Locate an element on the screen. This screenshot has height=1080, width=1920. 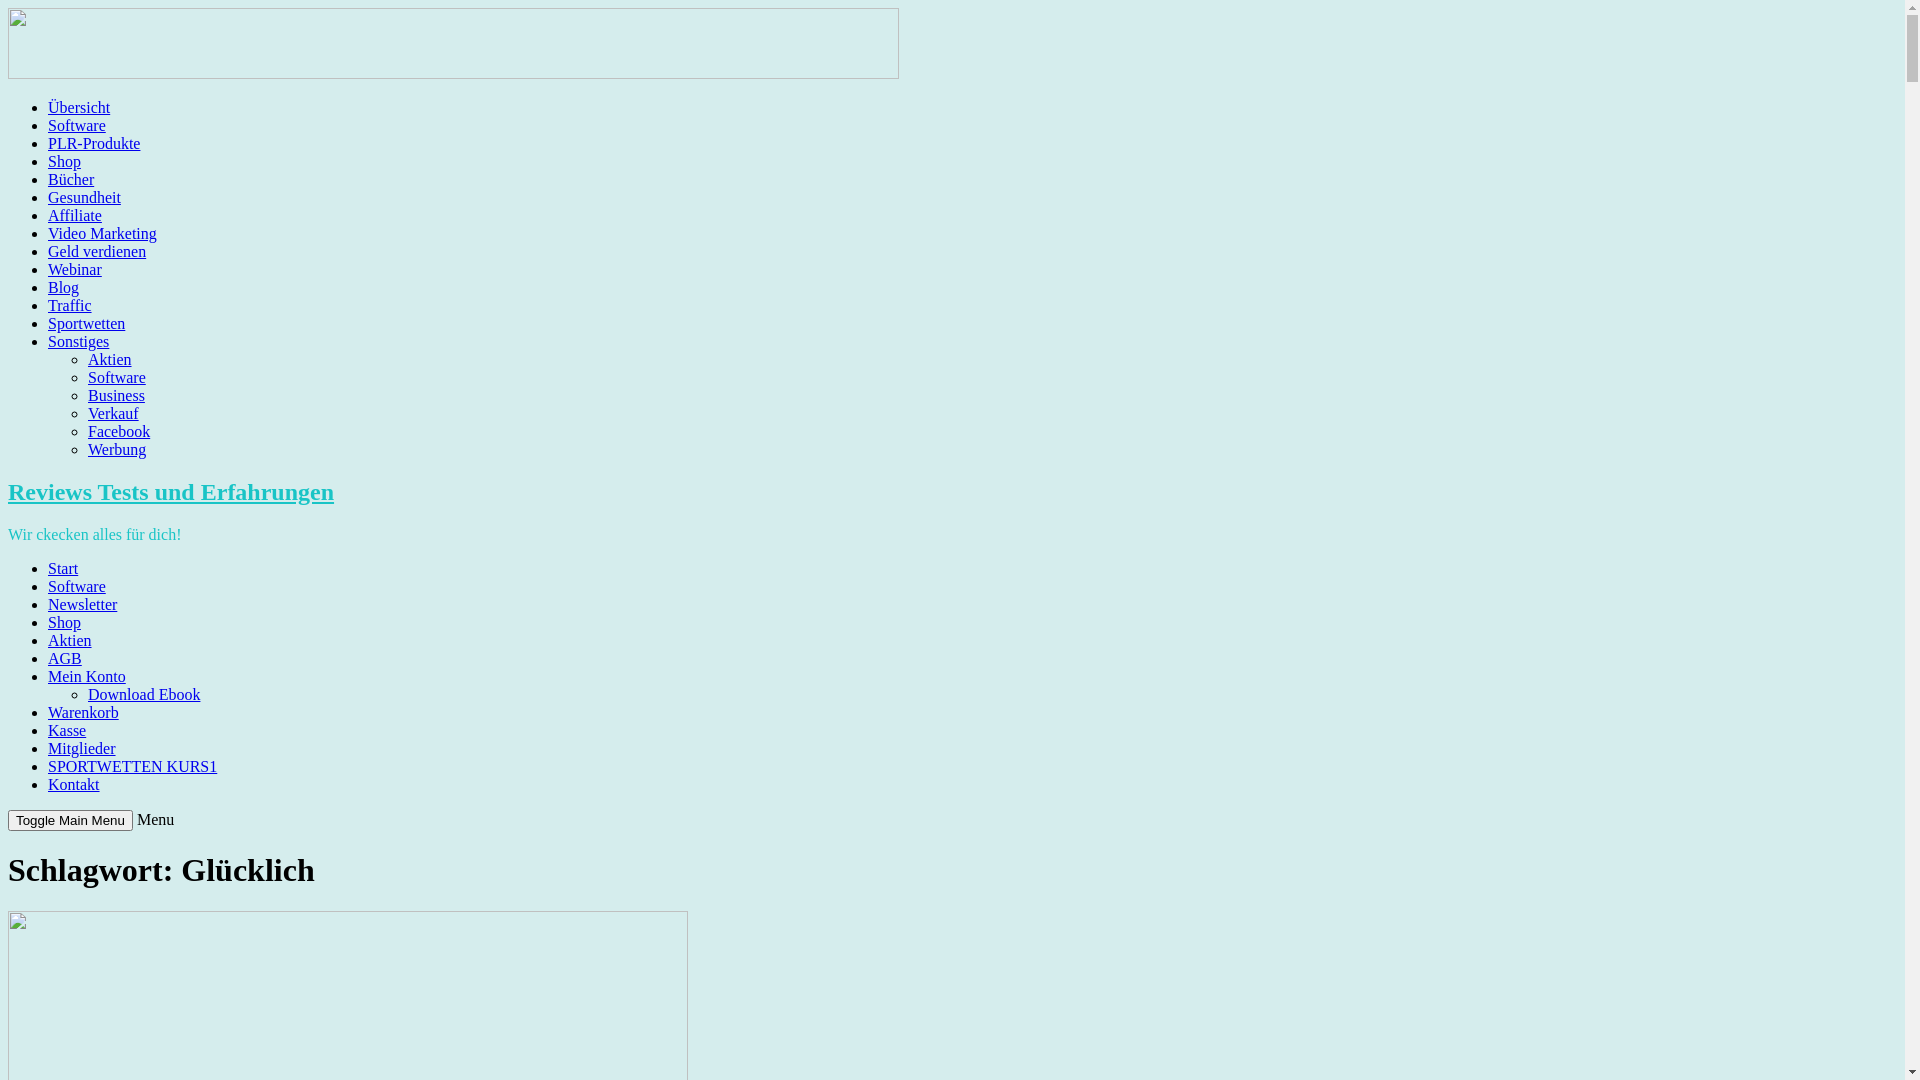
Shop is located at coordinates (64, 162).